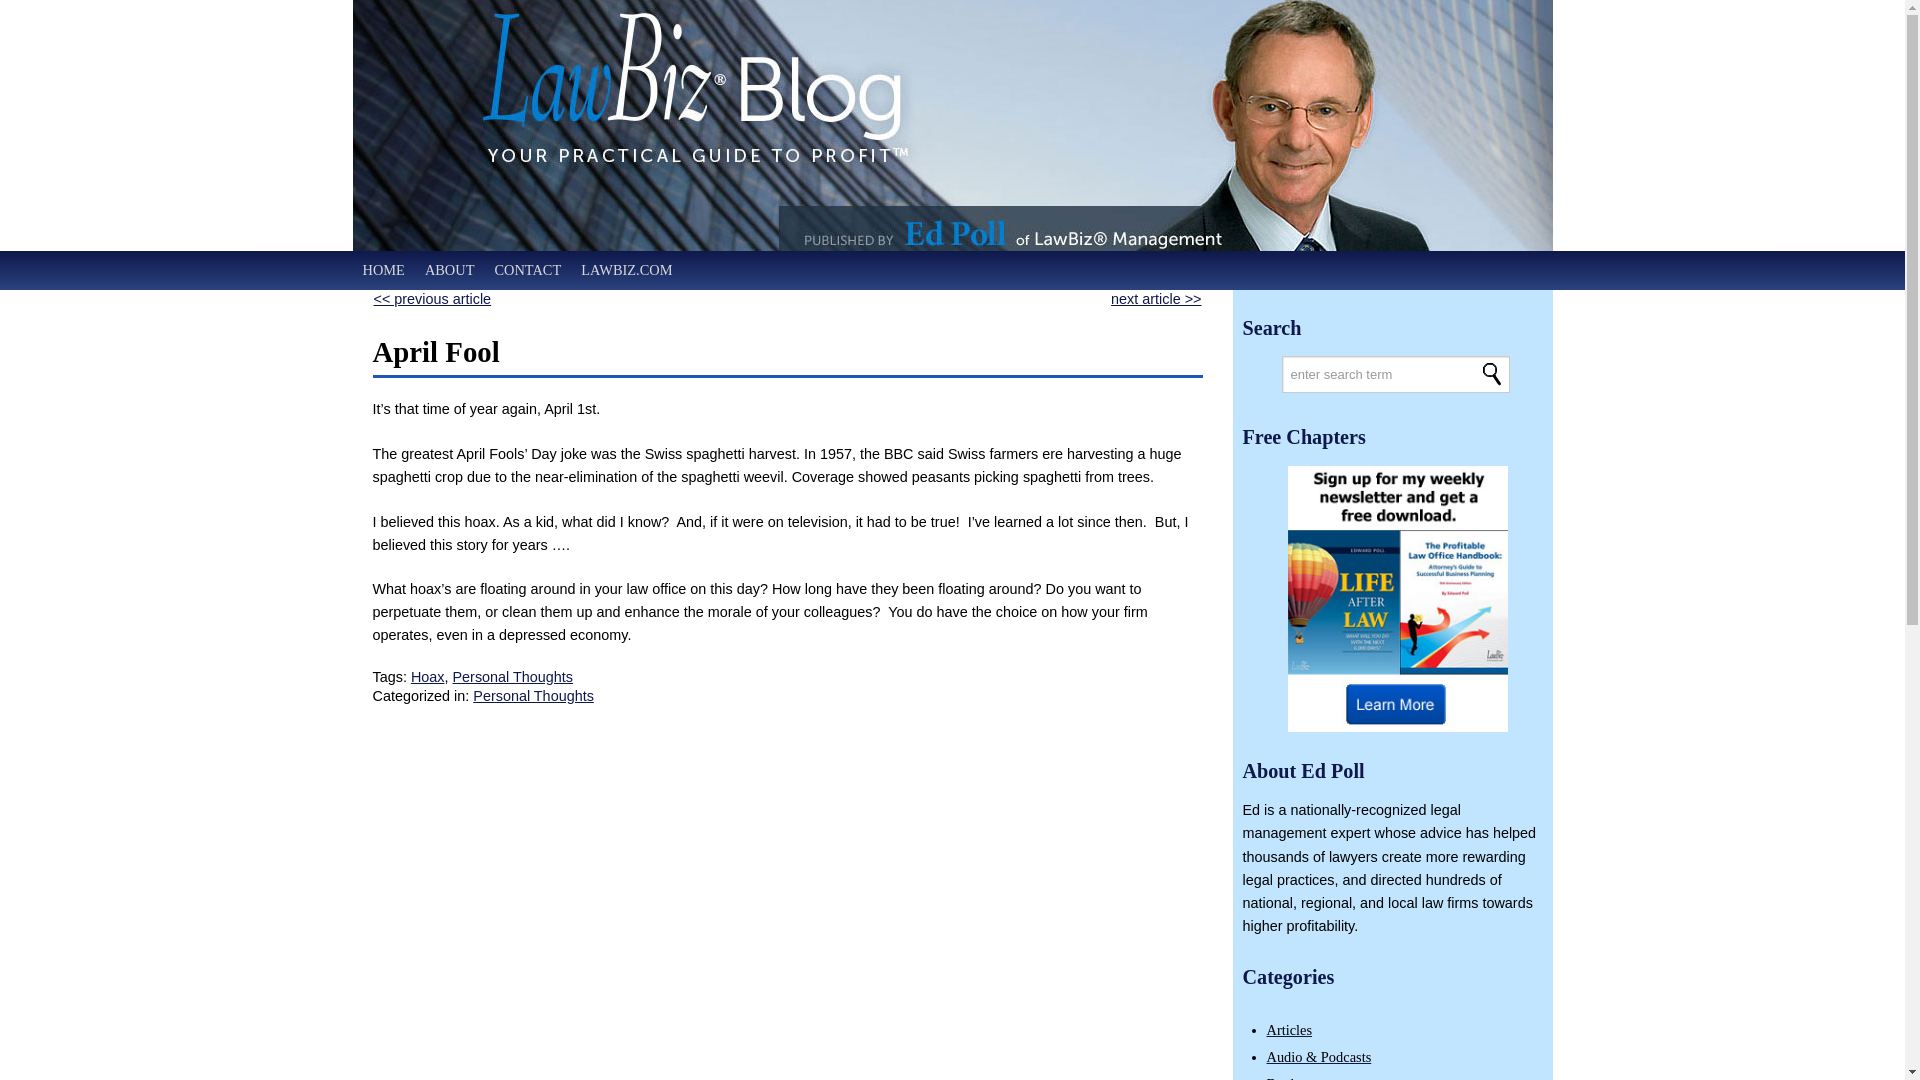 This screenshot has width=1920, height=1080. What do you see at coordinates (382, 270) in the screenshot?
I see `HOME` at bounding box center [382, 270].